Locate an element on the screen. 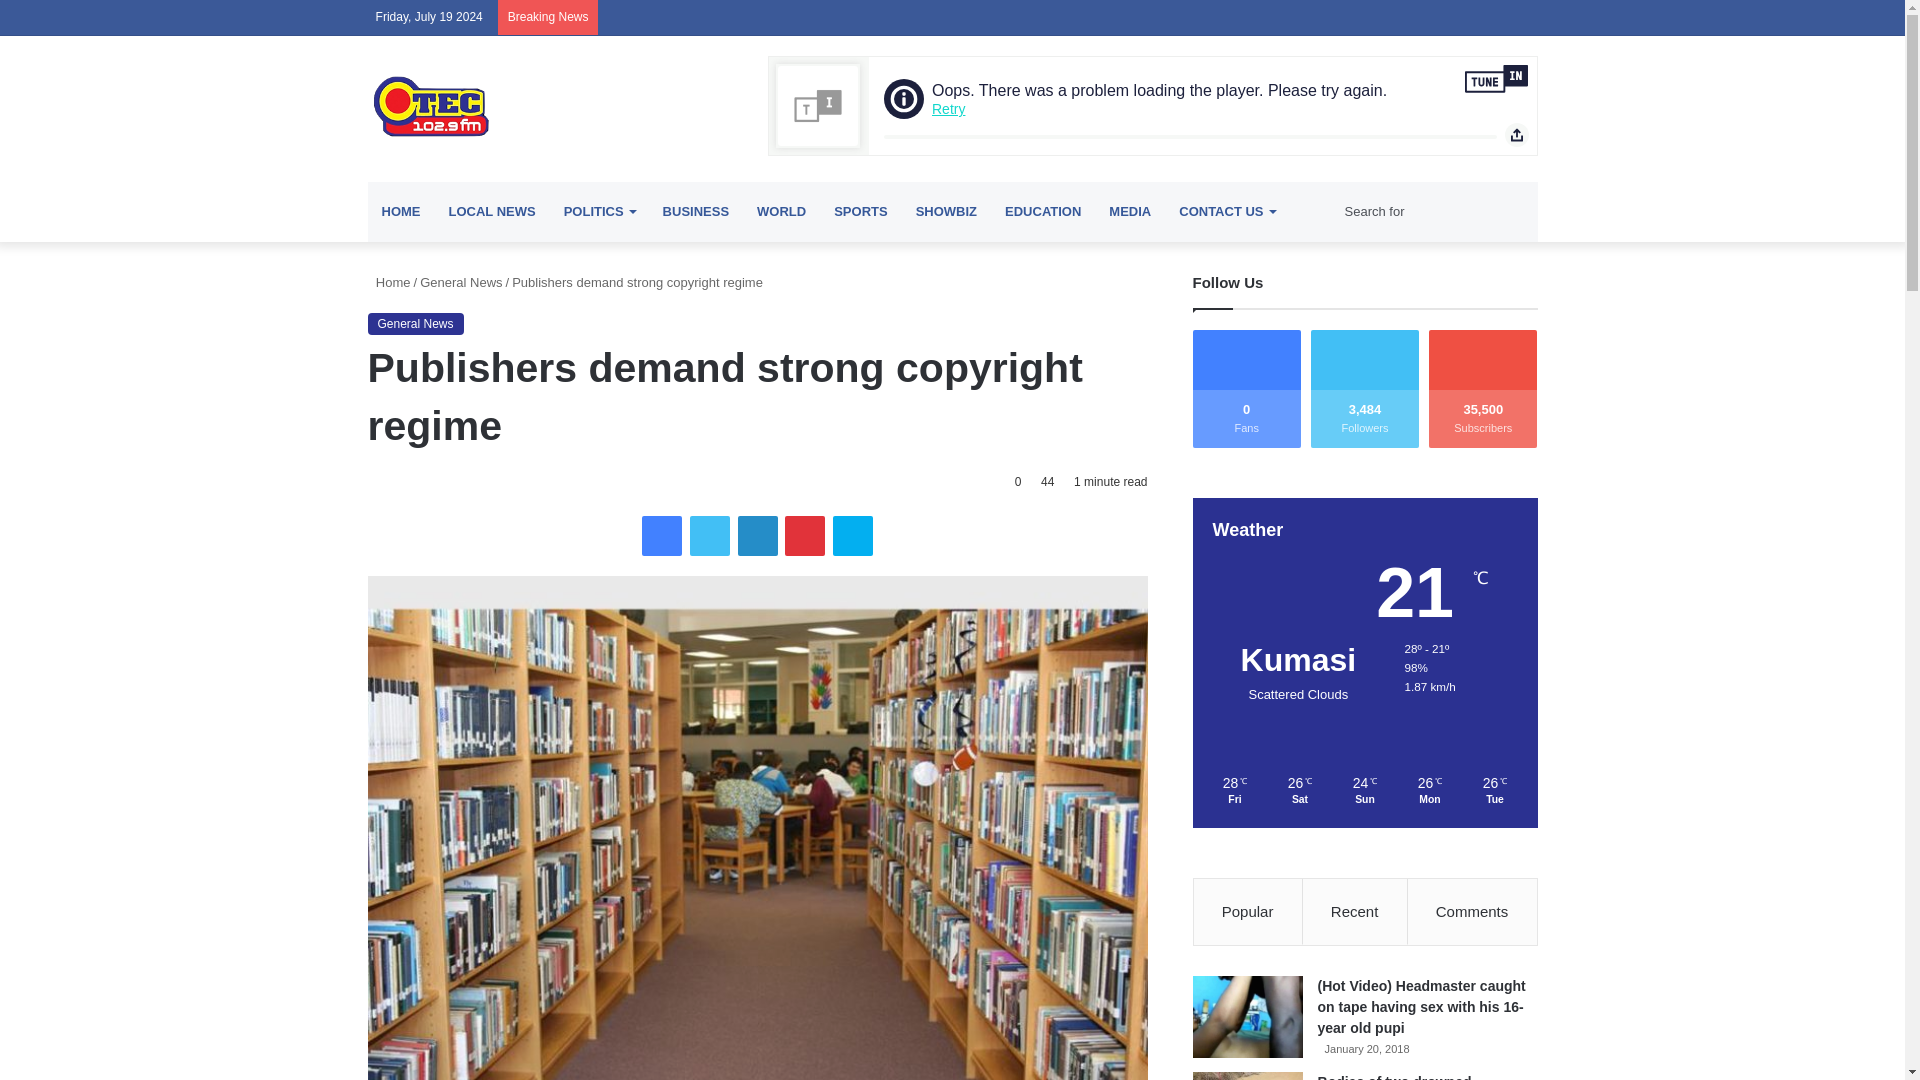 This screenshot has width=1920, height=1080. HOME is located at coordinates (402, 212).